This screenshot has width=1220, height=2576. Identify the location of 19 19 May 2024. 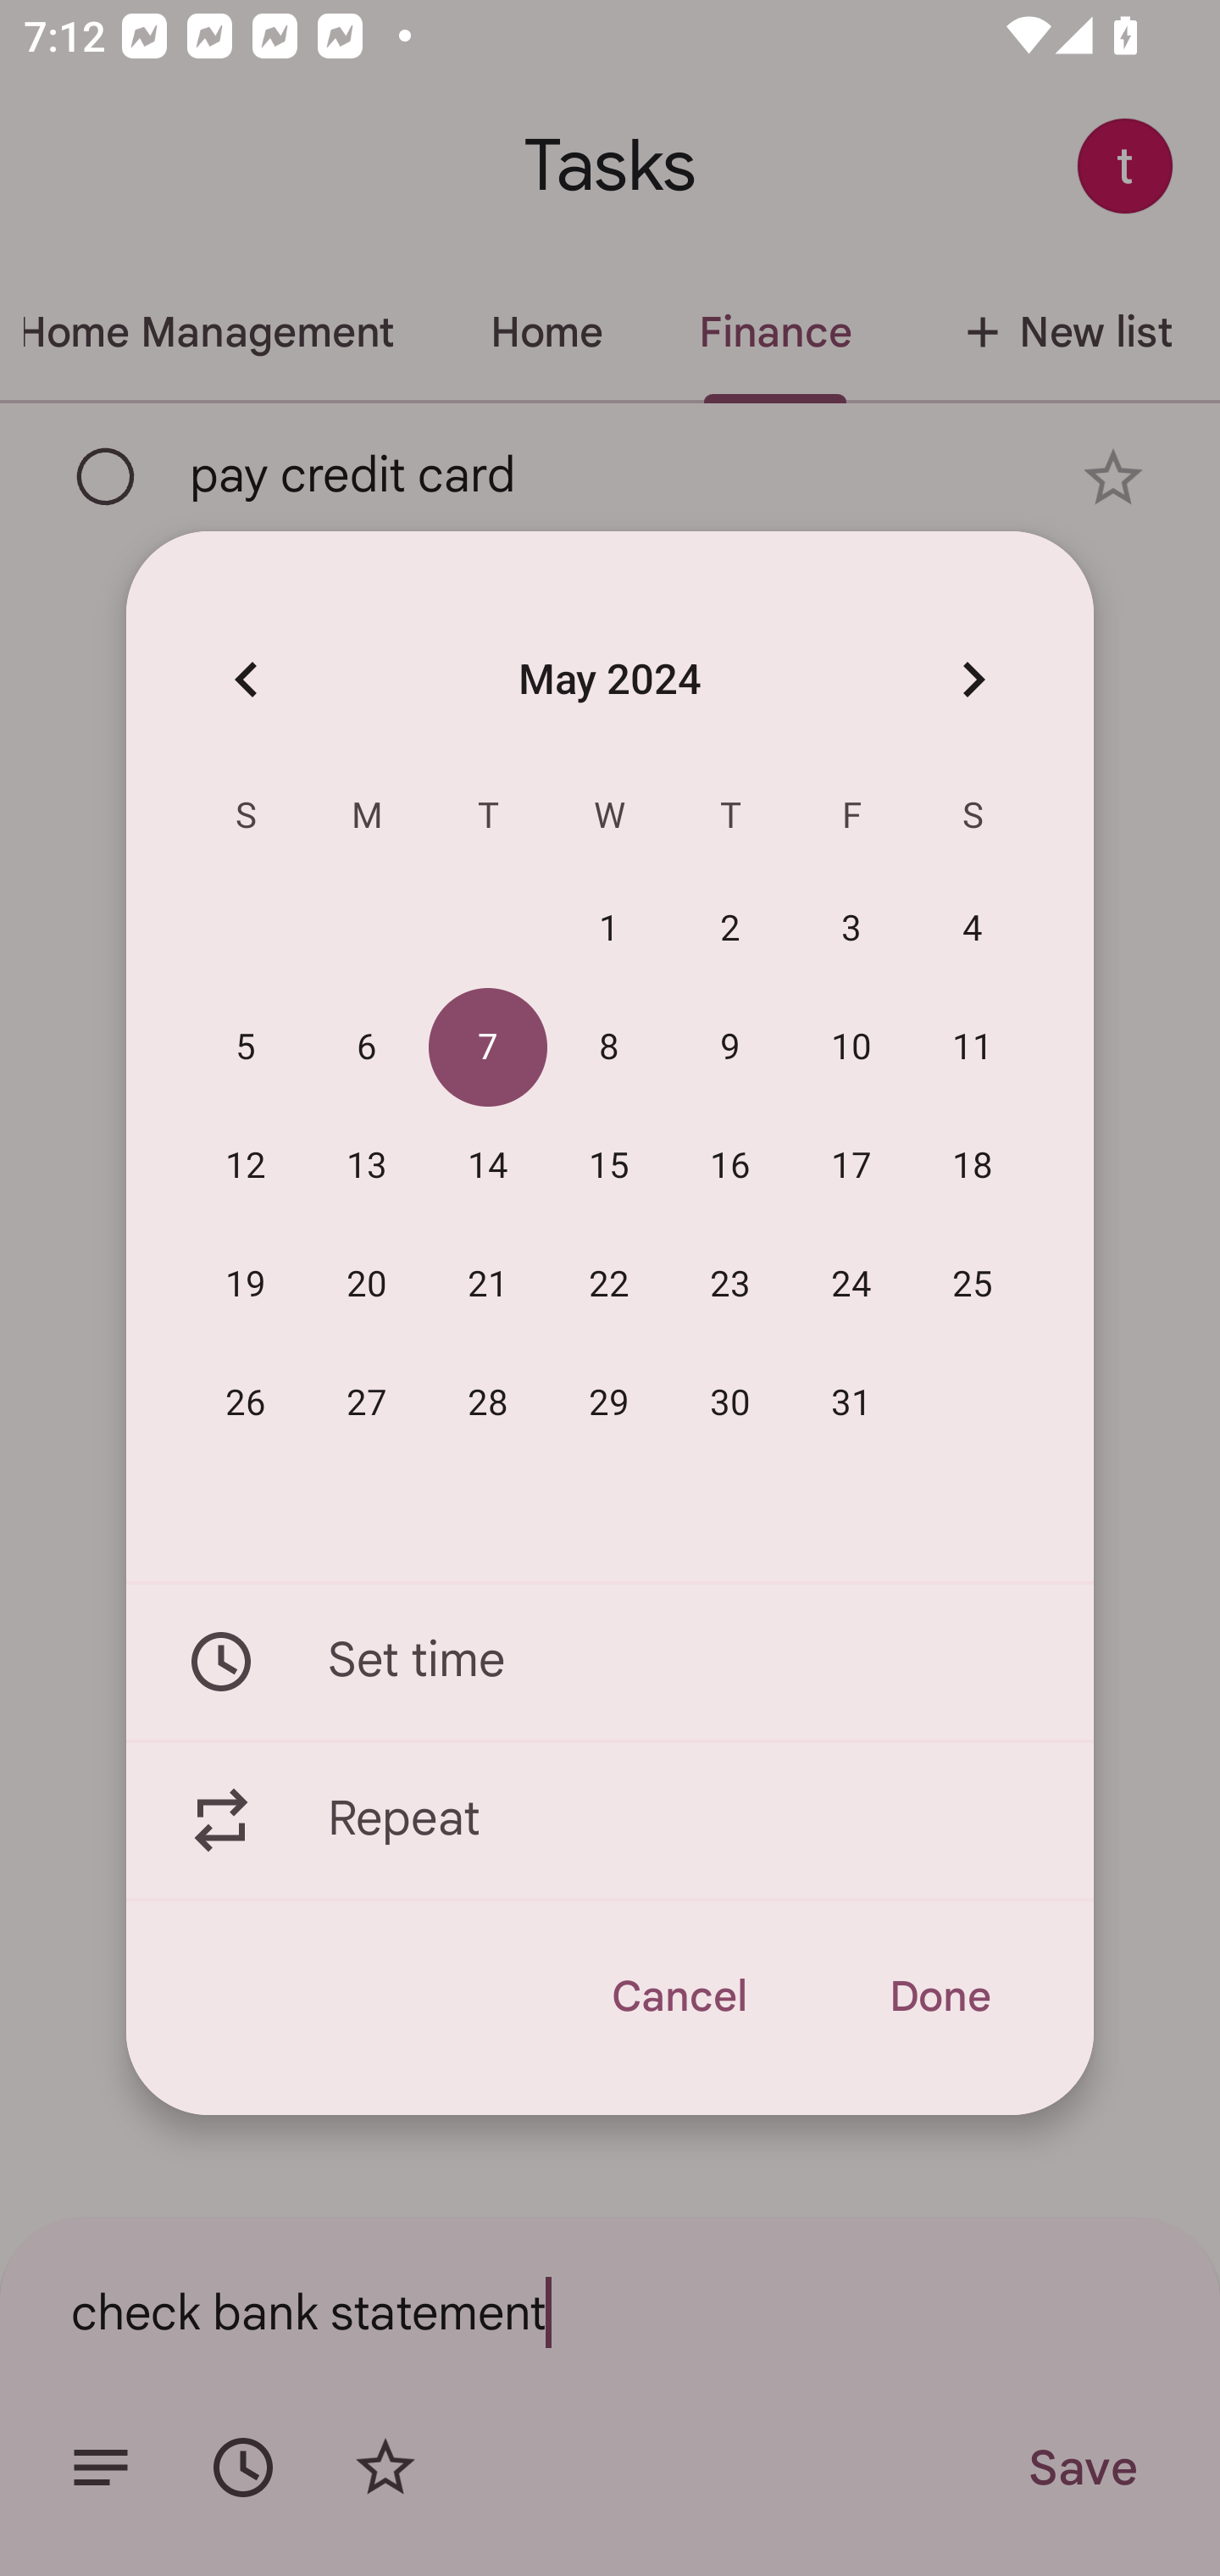
(246, 1285).